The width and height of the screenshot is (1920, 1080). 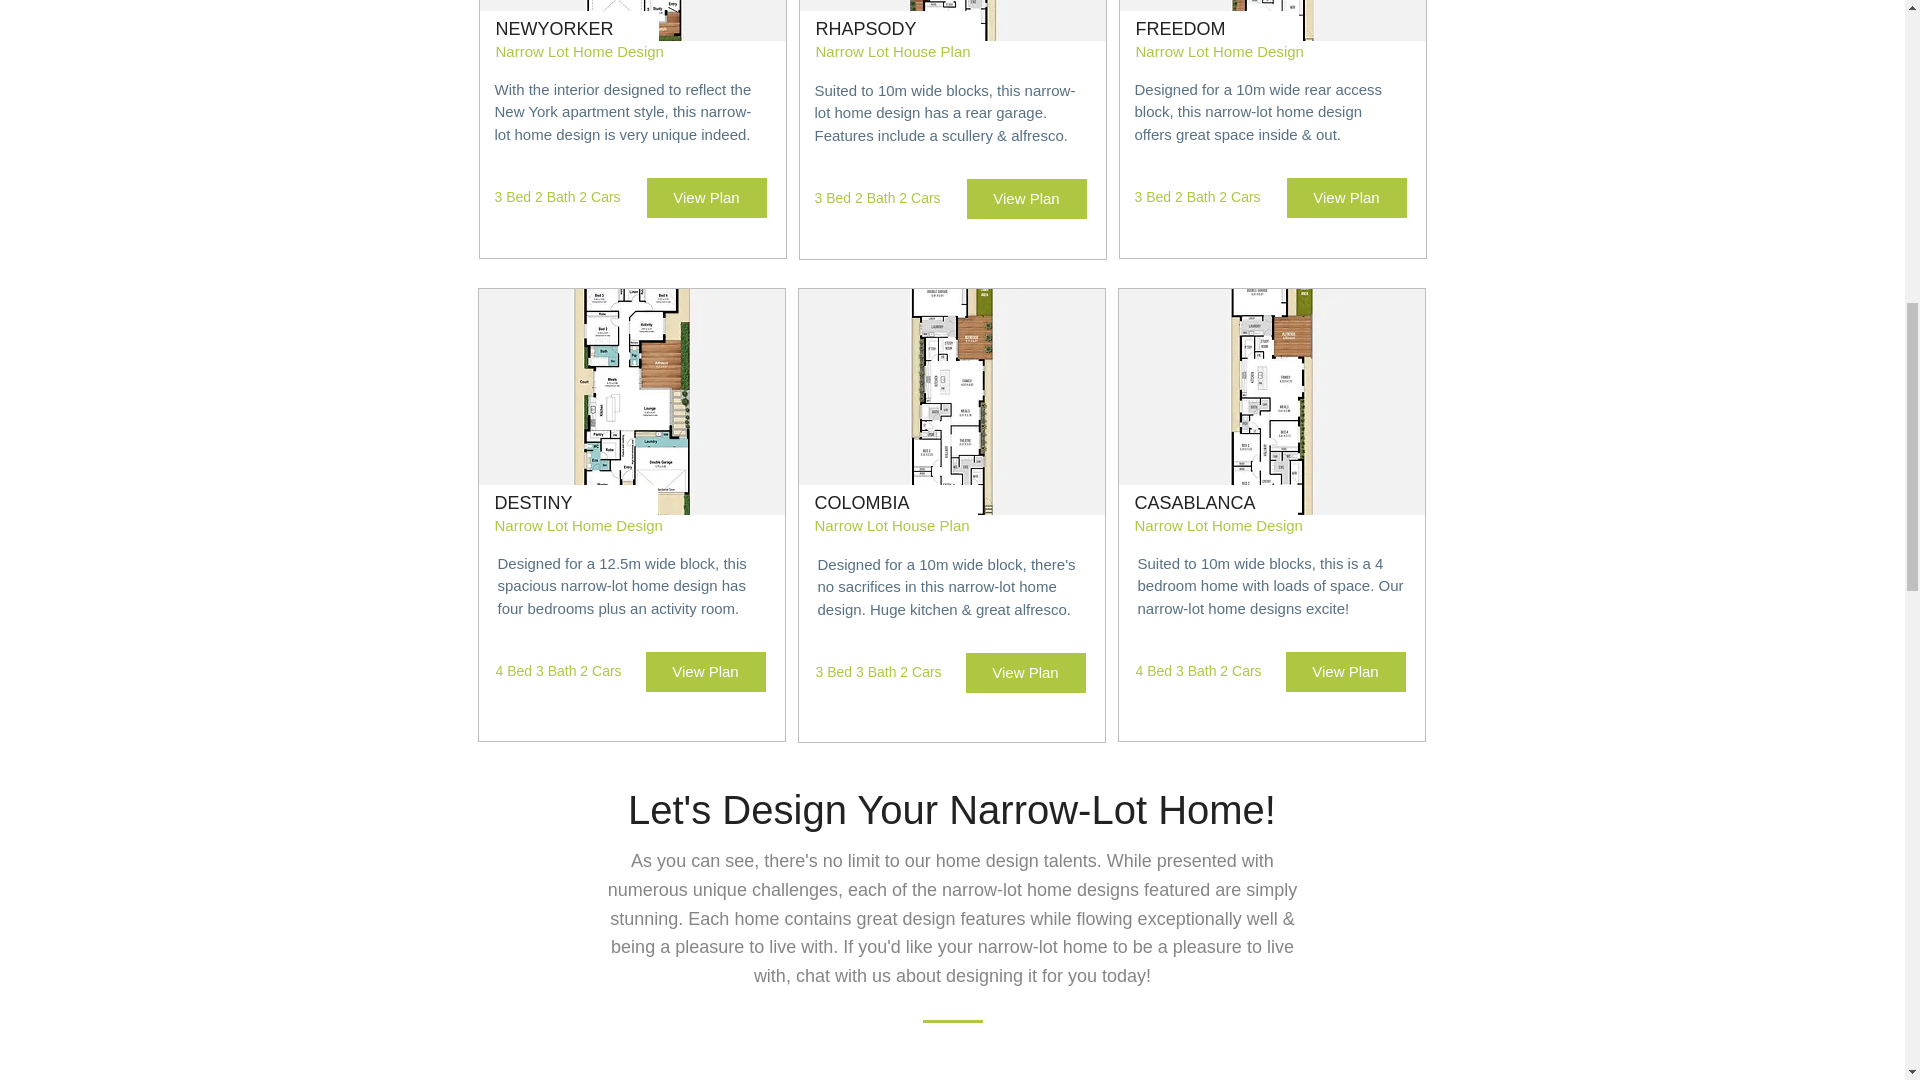 What do you see at coordinates (1346, 672) in the screenshot?
I see `View Plan` at bounding box center [1346, 672].